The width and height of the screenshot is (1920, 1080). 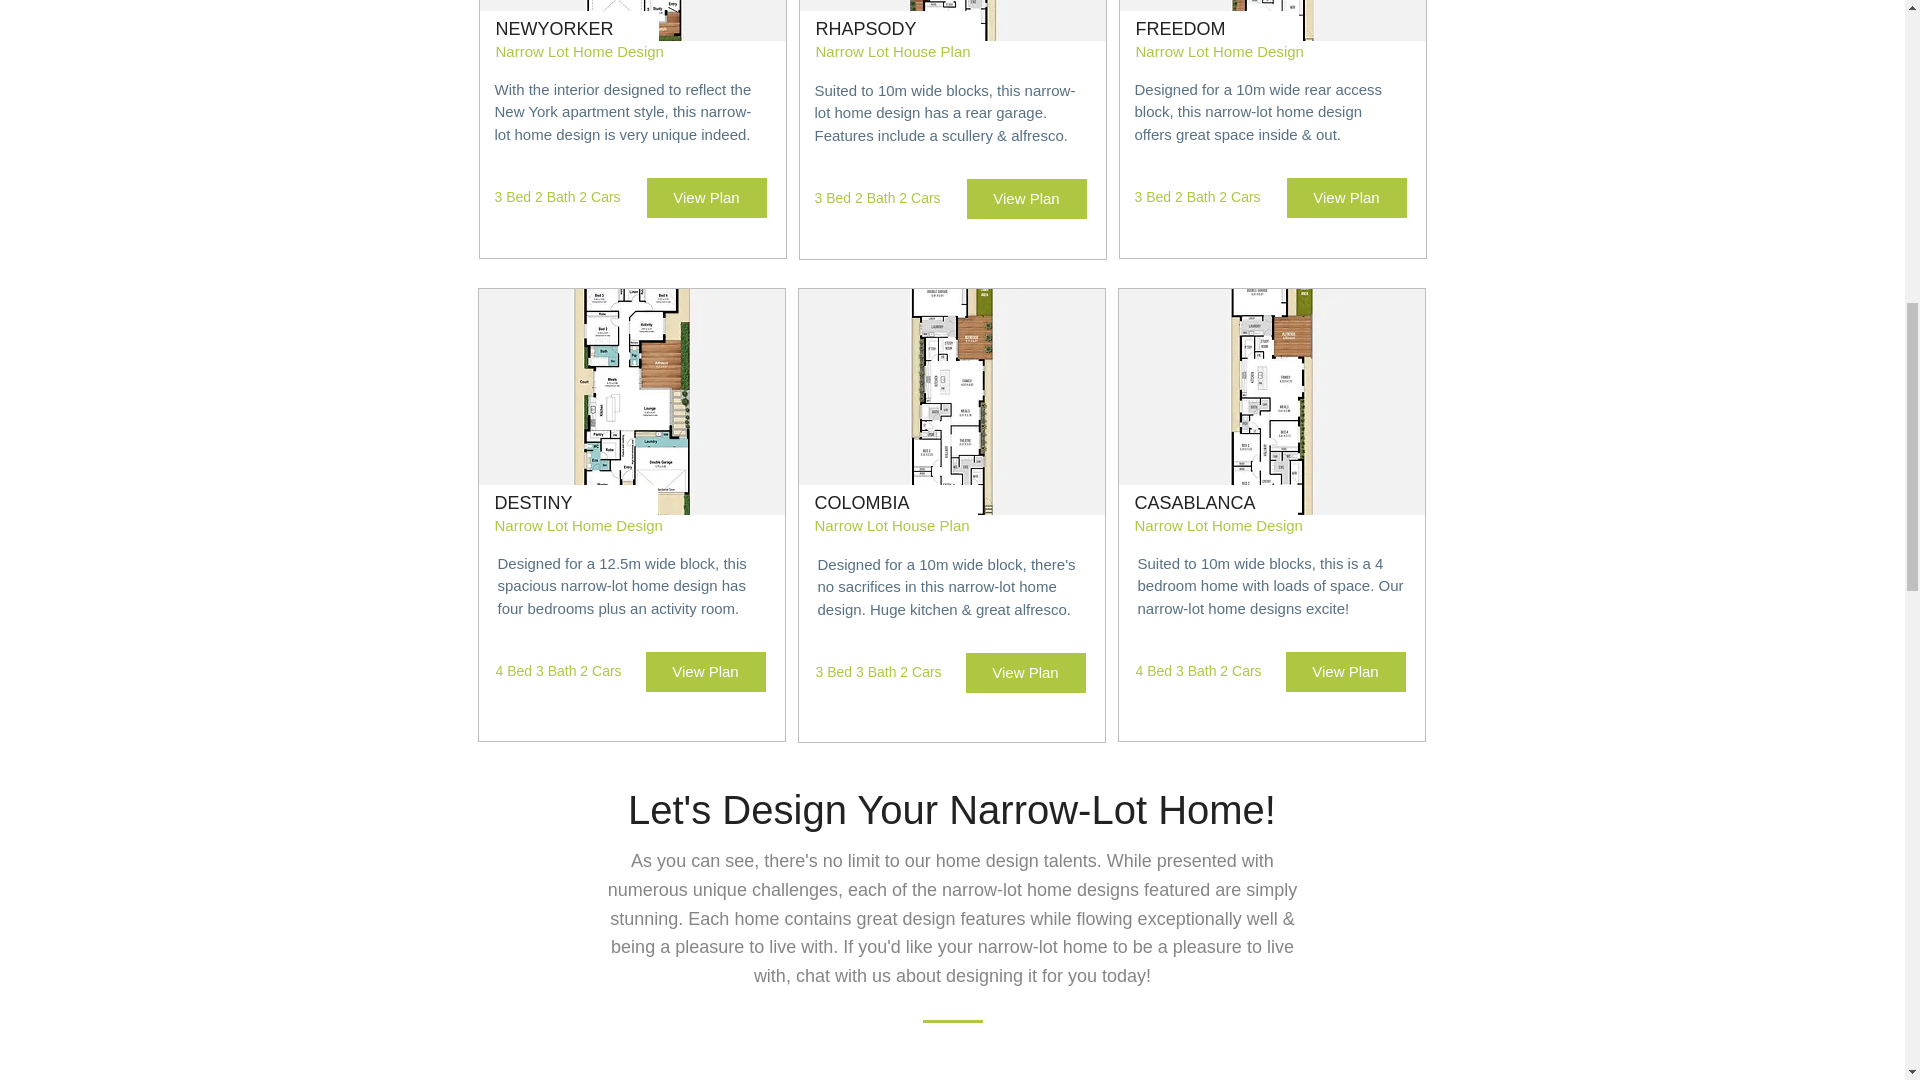 What do you see at coordinates (1346, 672) in the screenshot?
I see `View Plan` at bounding box center [1346, 672].